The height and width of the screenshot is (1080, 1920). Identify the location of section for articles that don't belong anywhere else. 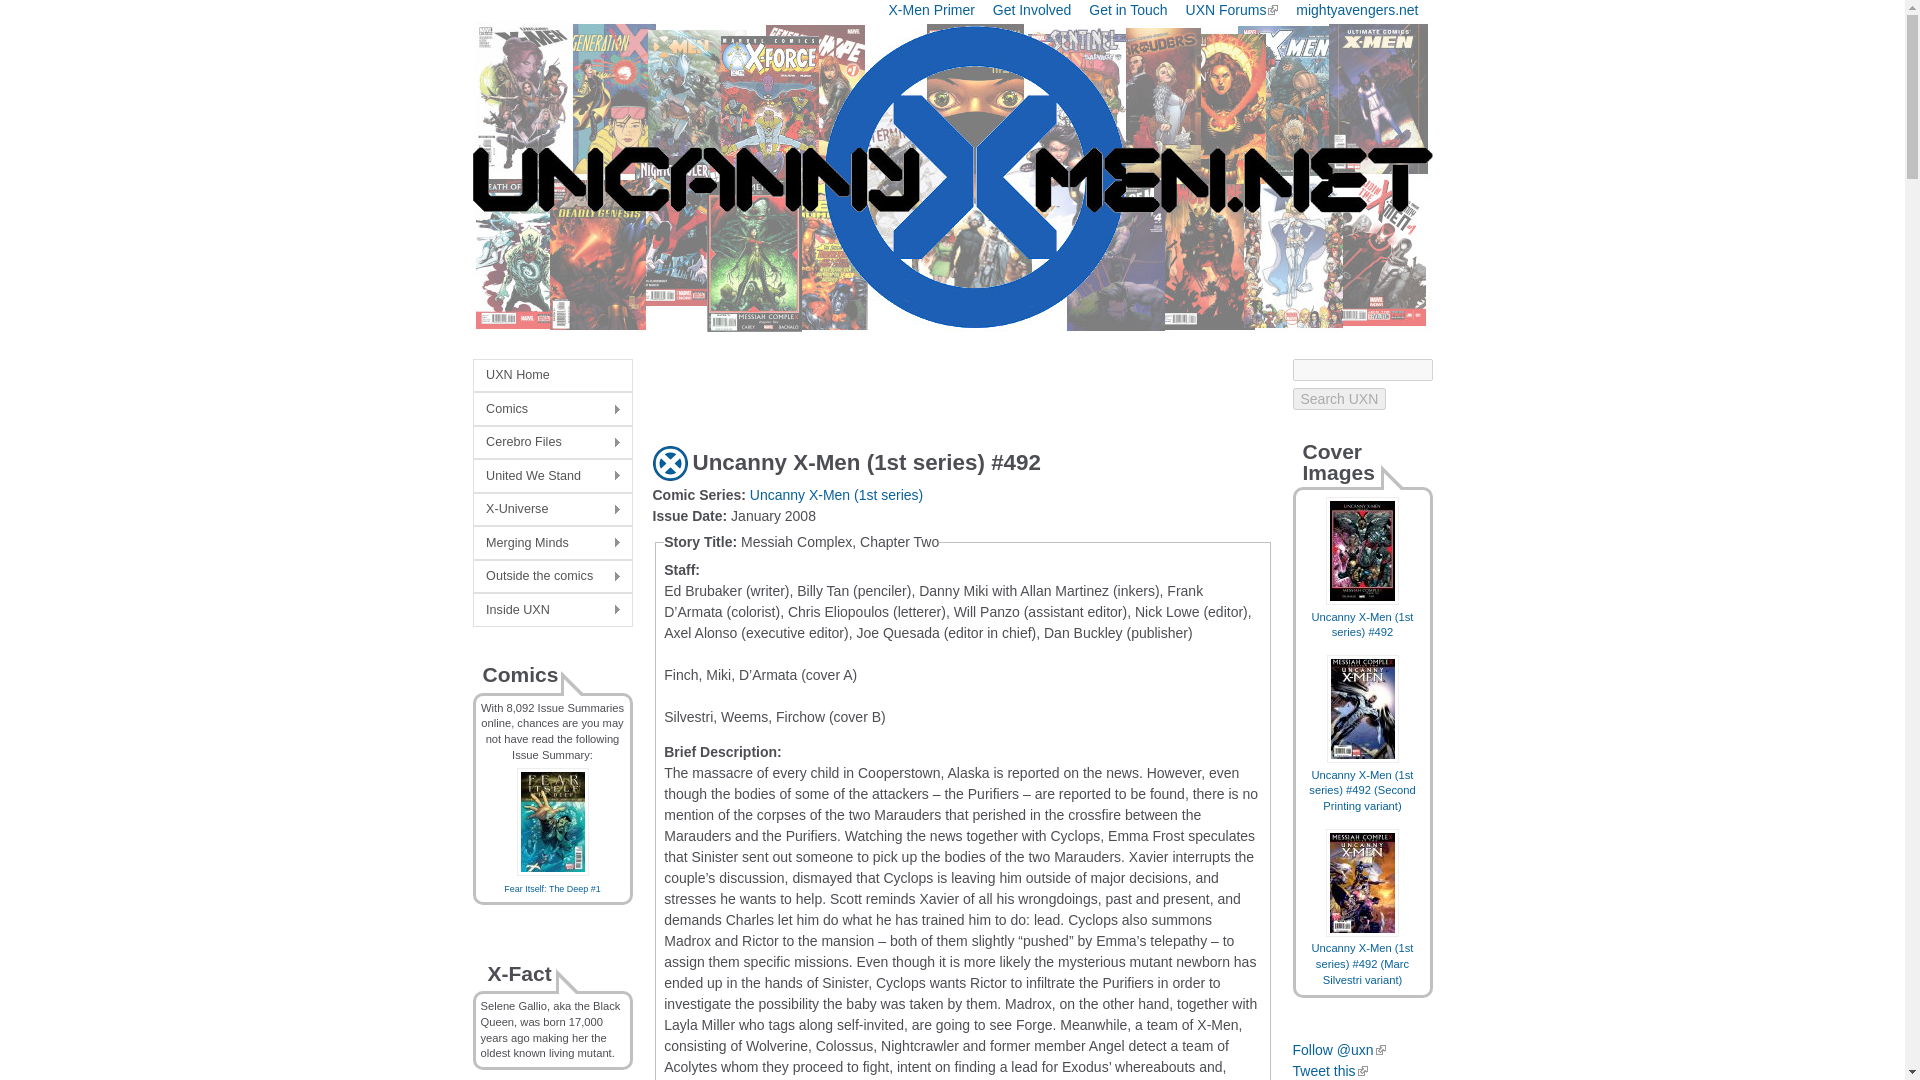
(552, 542).